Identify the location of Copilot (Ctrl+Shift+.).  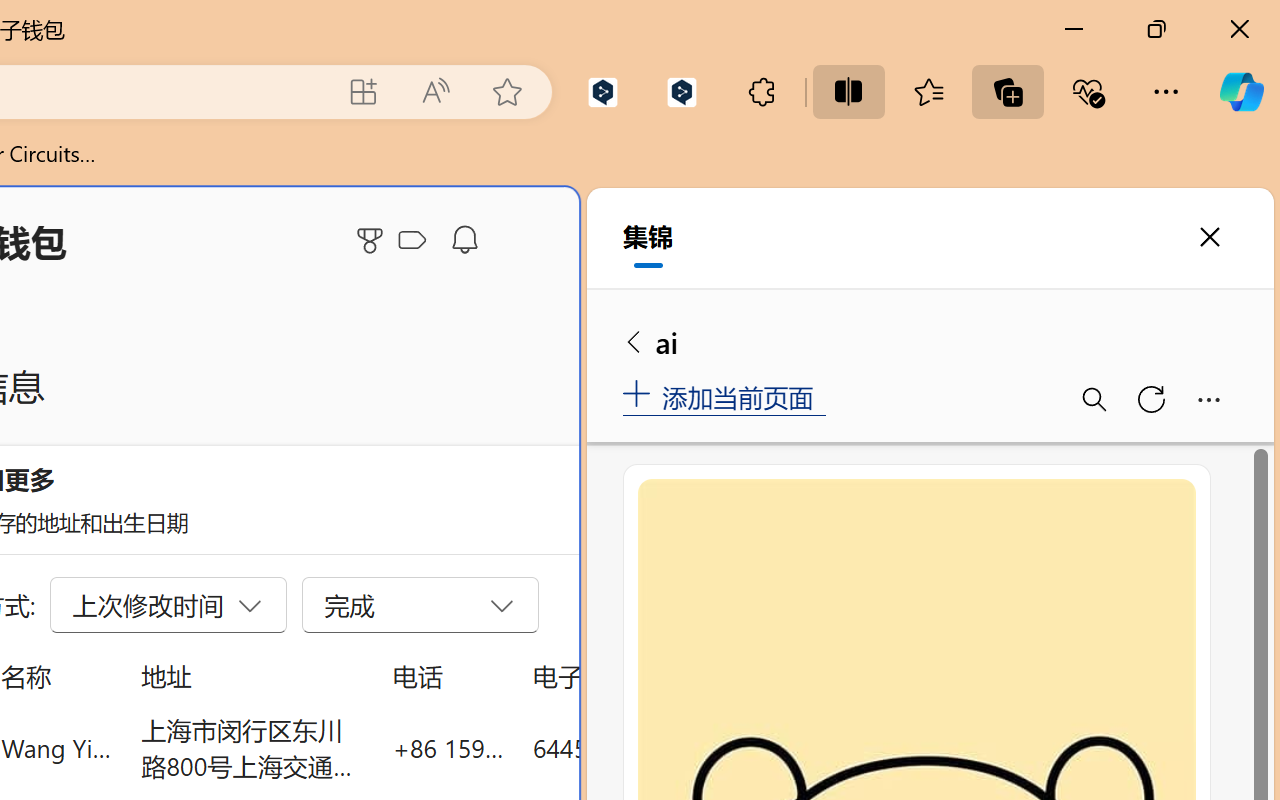
(1241, 92).